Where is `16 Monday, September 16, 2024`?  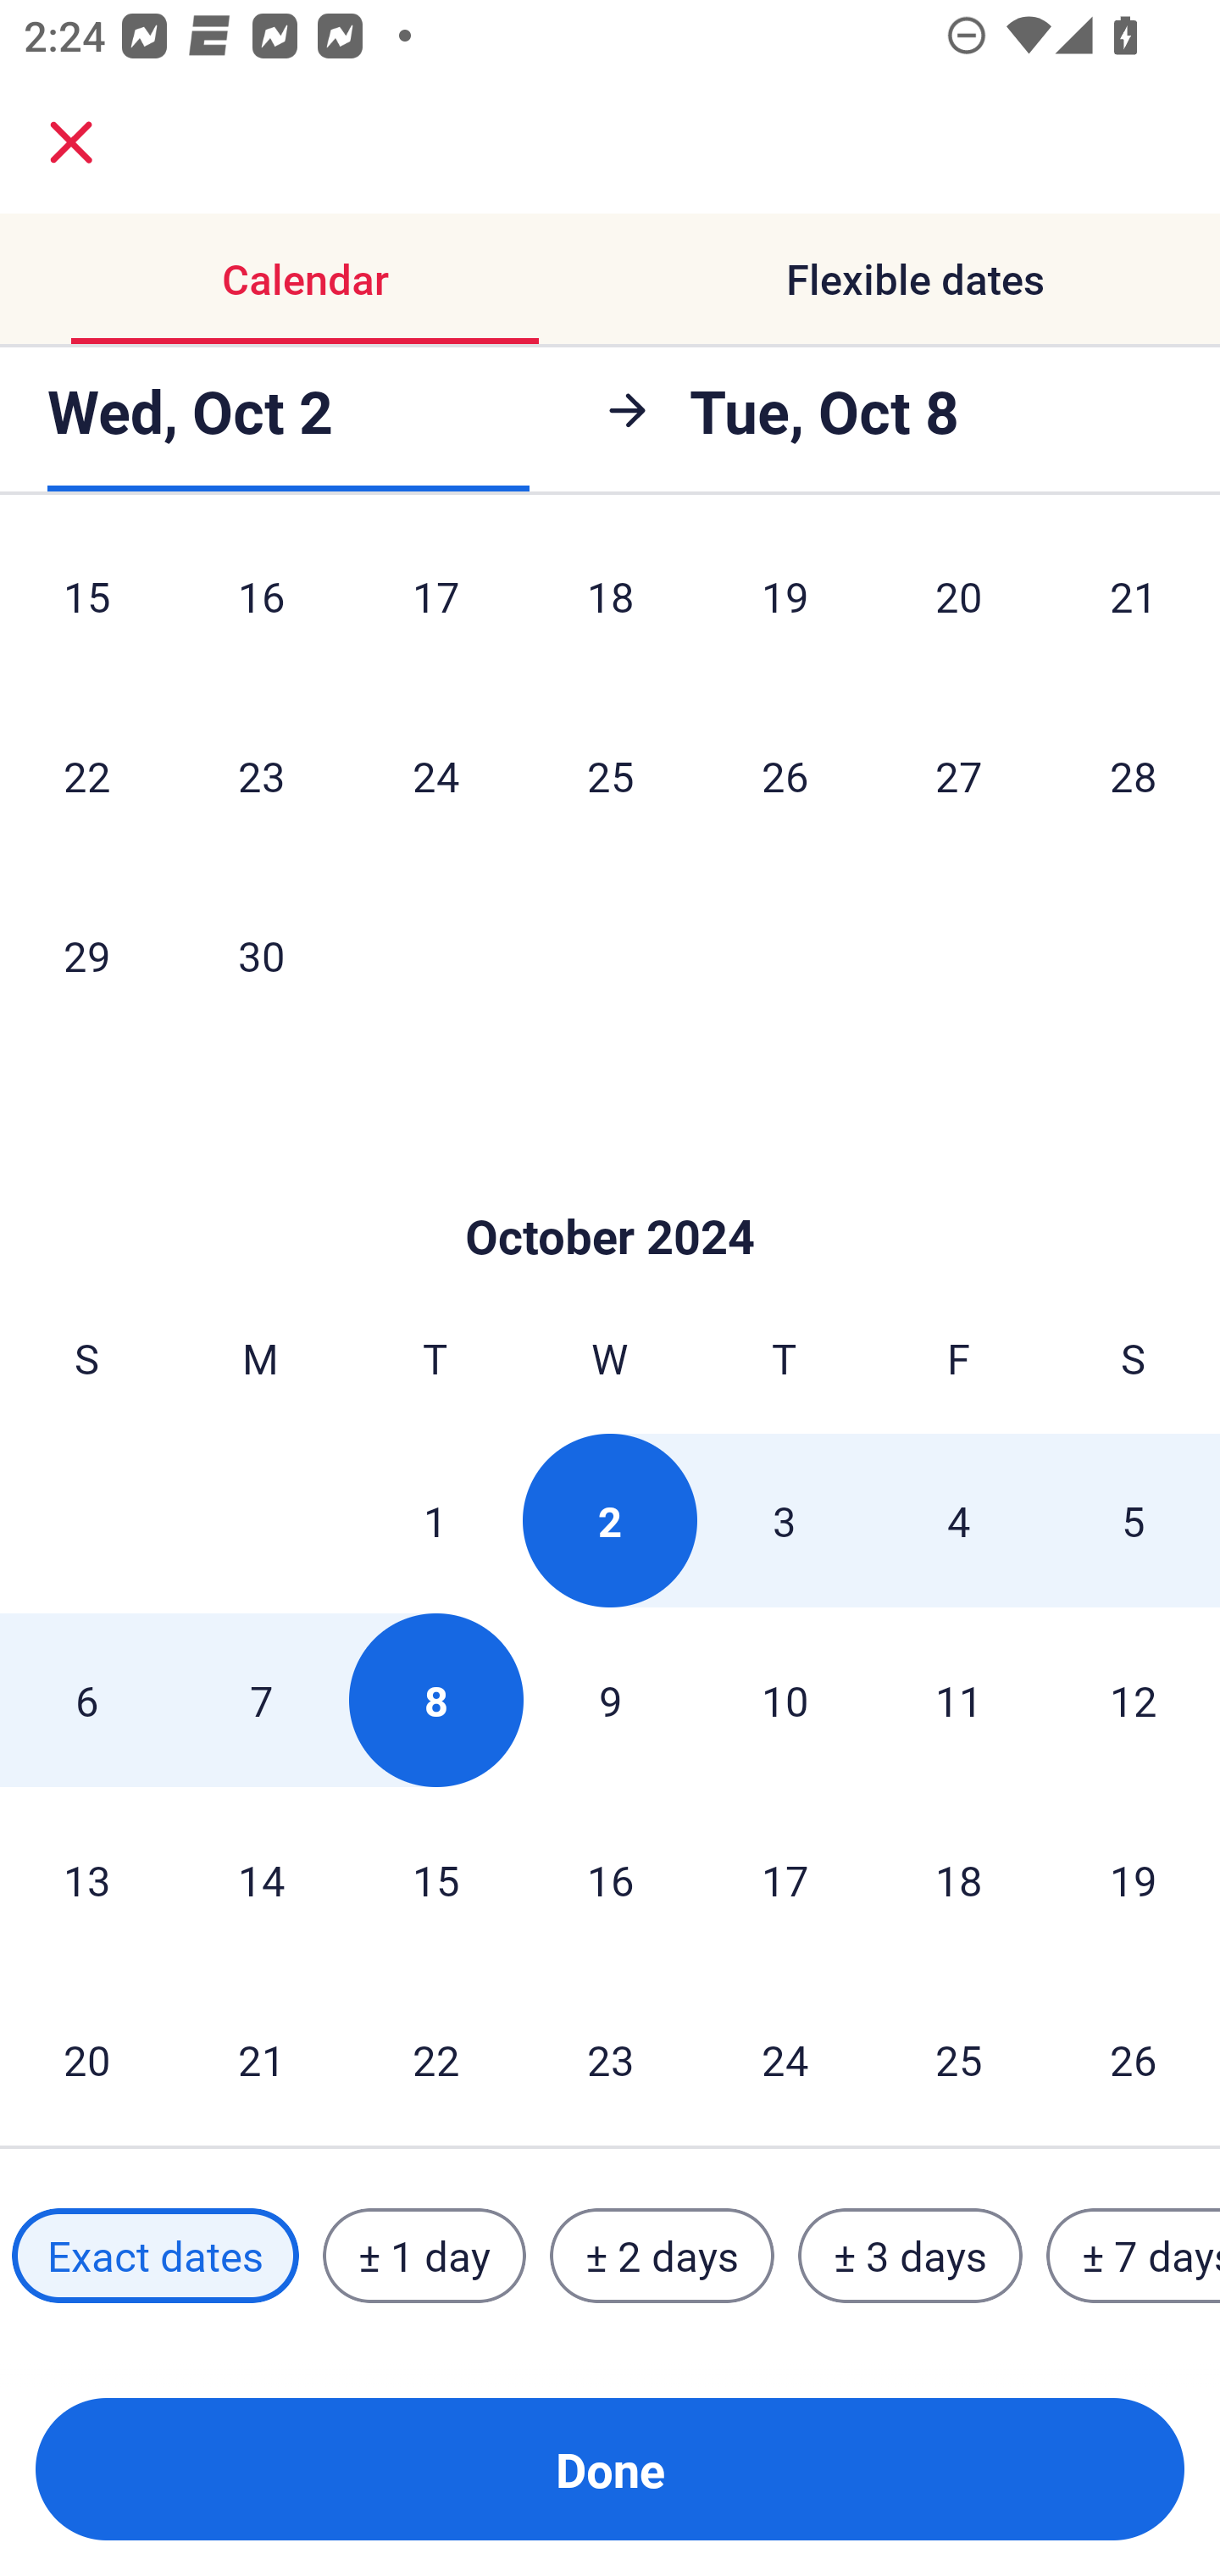 16 Monday, September 16, 2024 is located at coordinates (261, 613).